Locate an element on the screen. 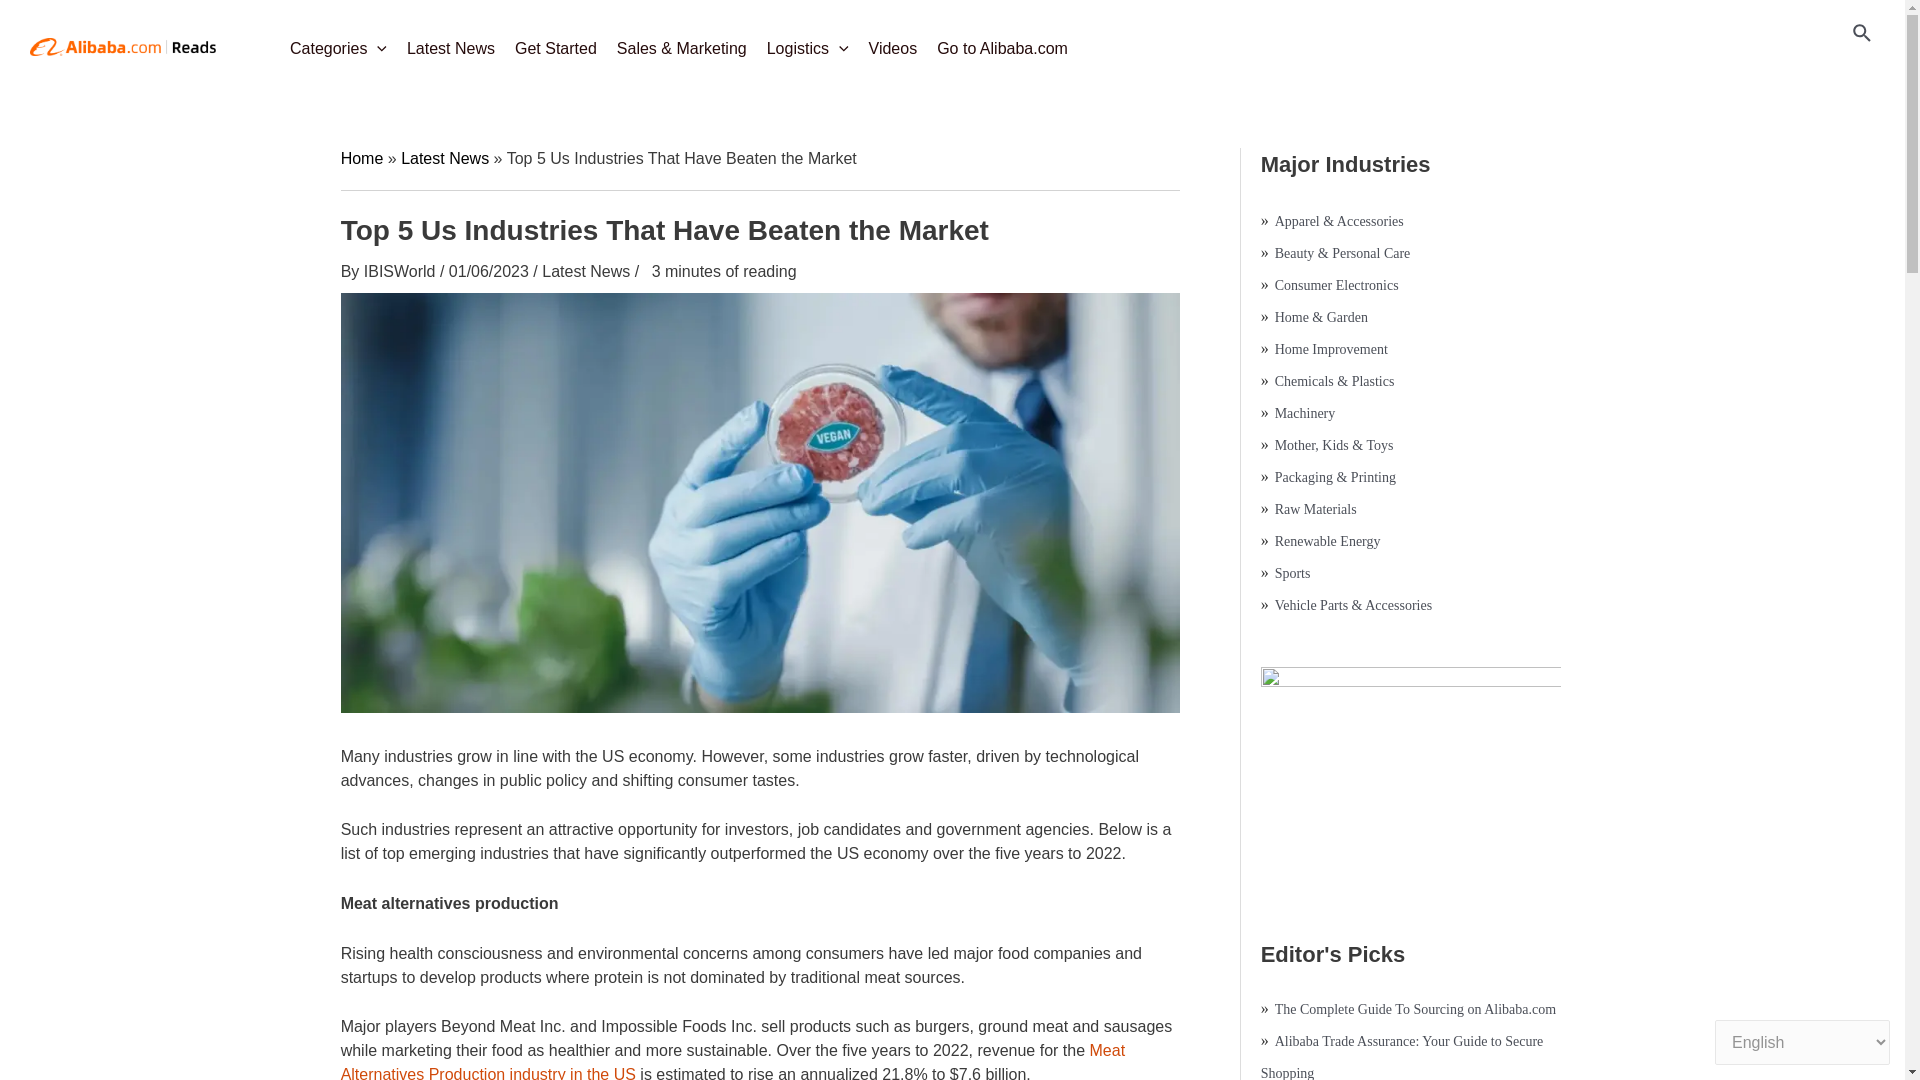 The image size is (1920, 1080). Logistics is located at coordinates (807, 42).